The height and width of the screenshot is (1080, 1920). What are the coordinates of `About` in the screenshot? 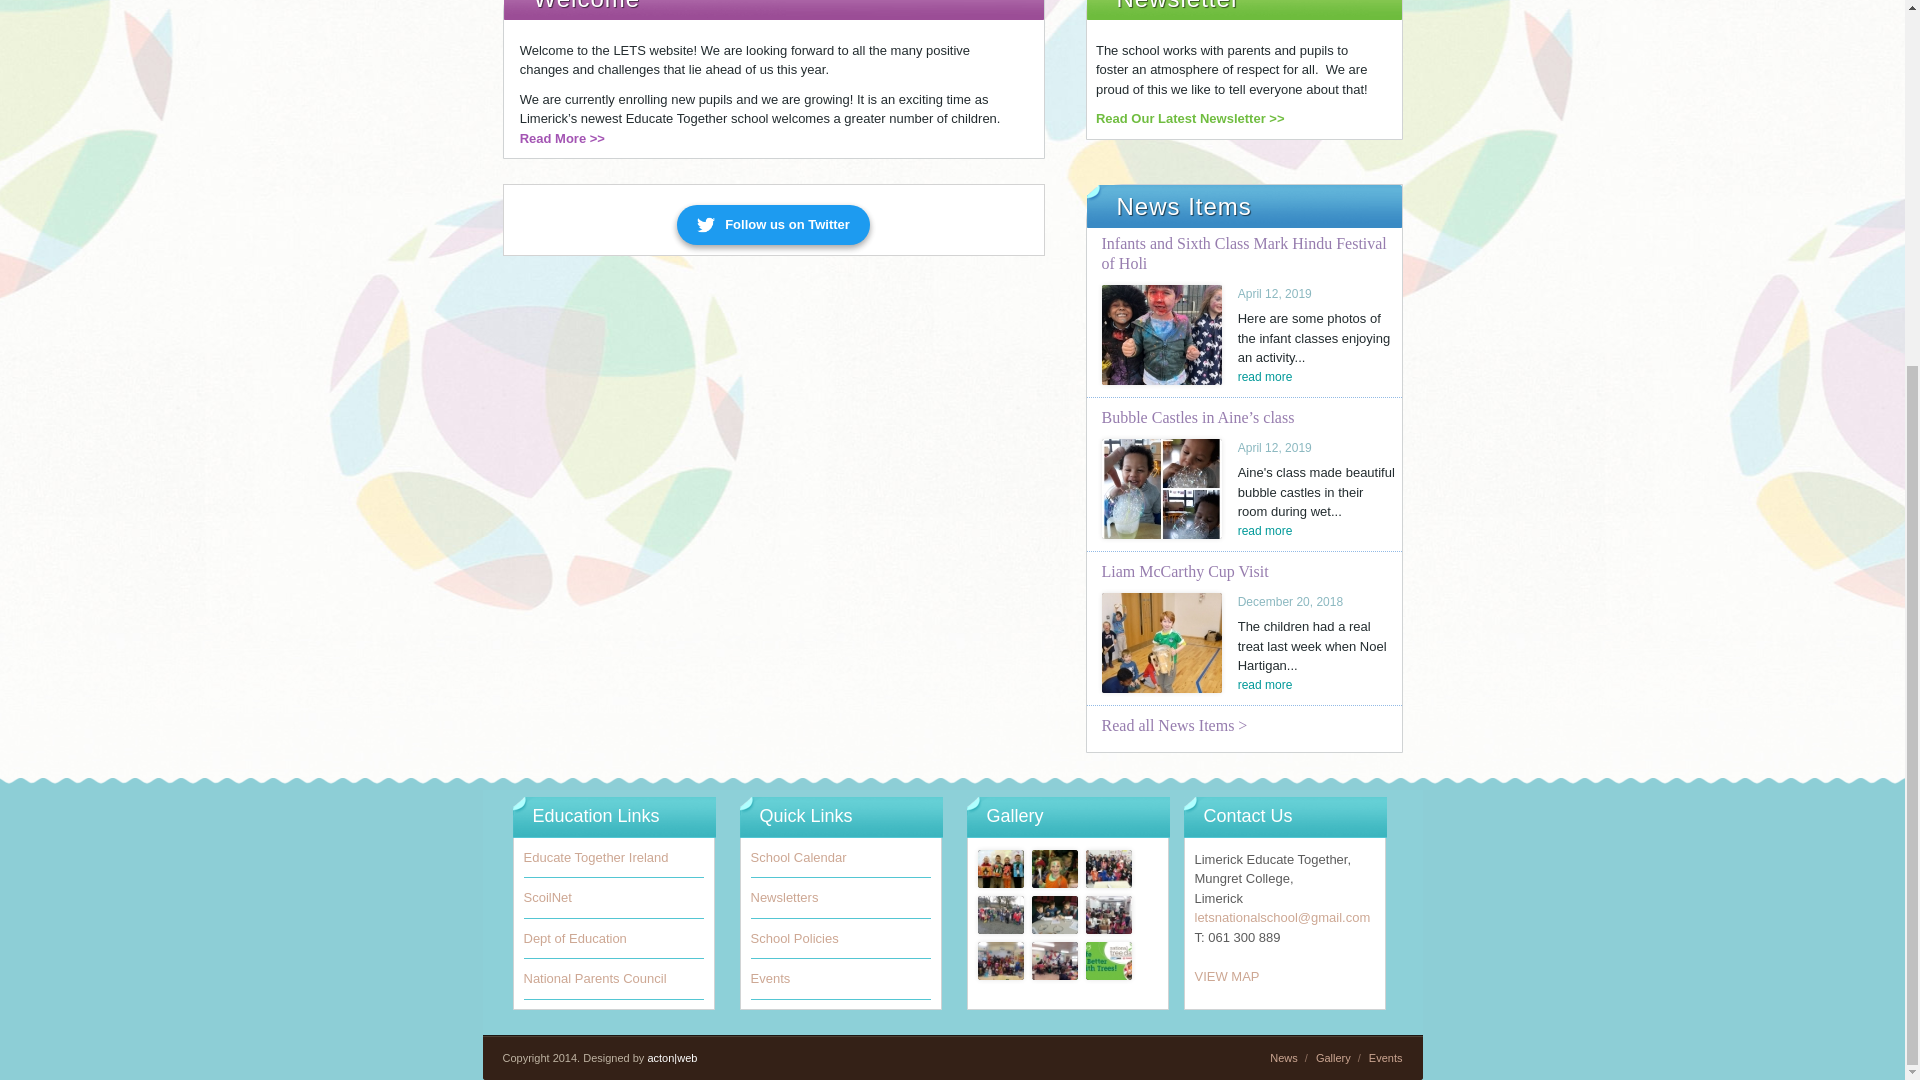 It's located at (562, 138).